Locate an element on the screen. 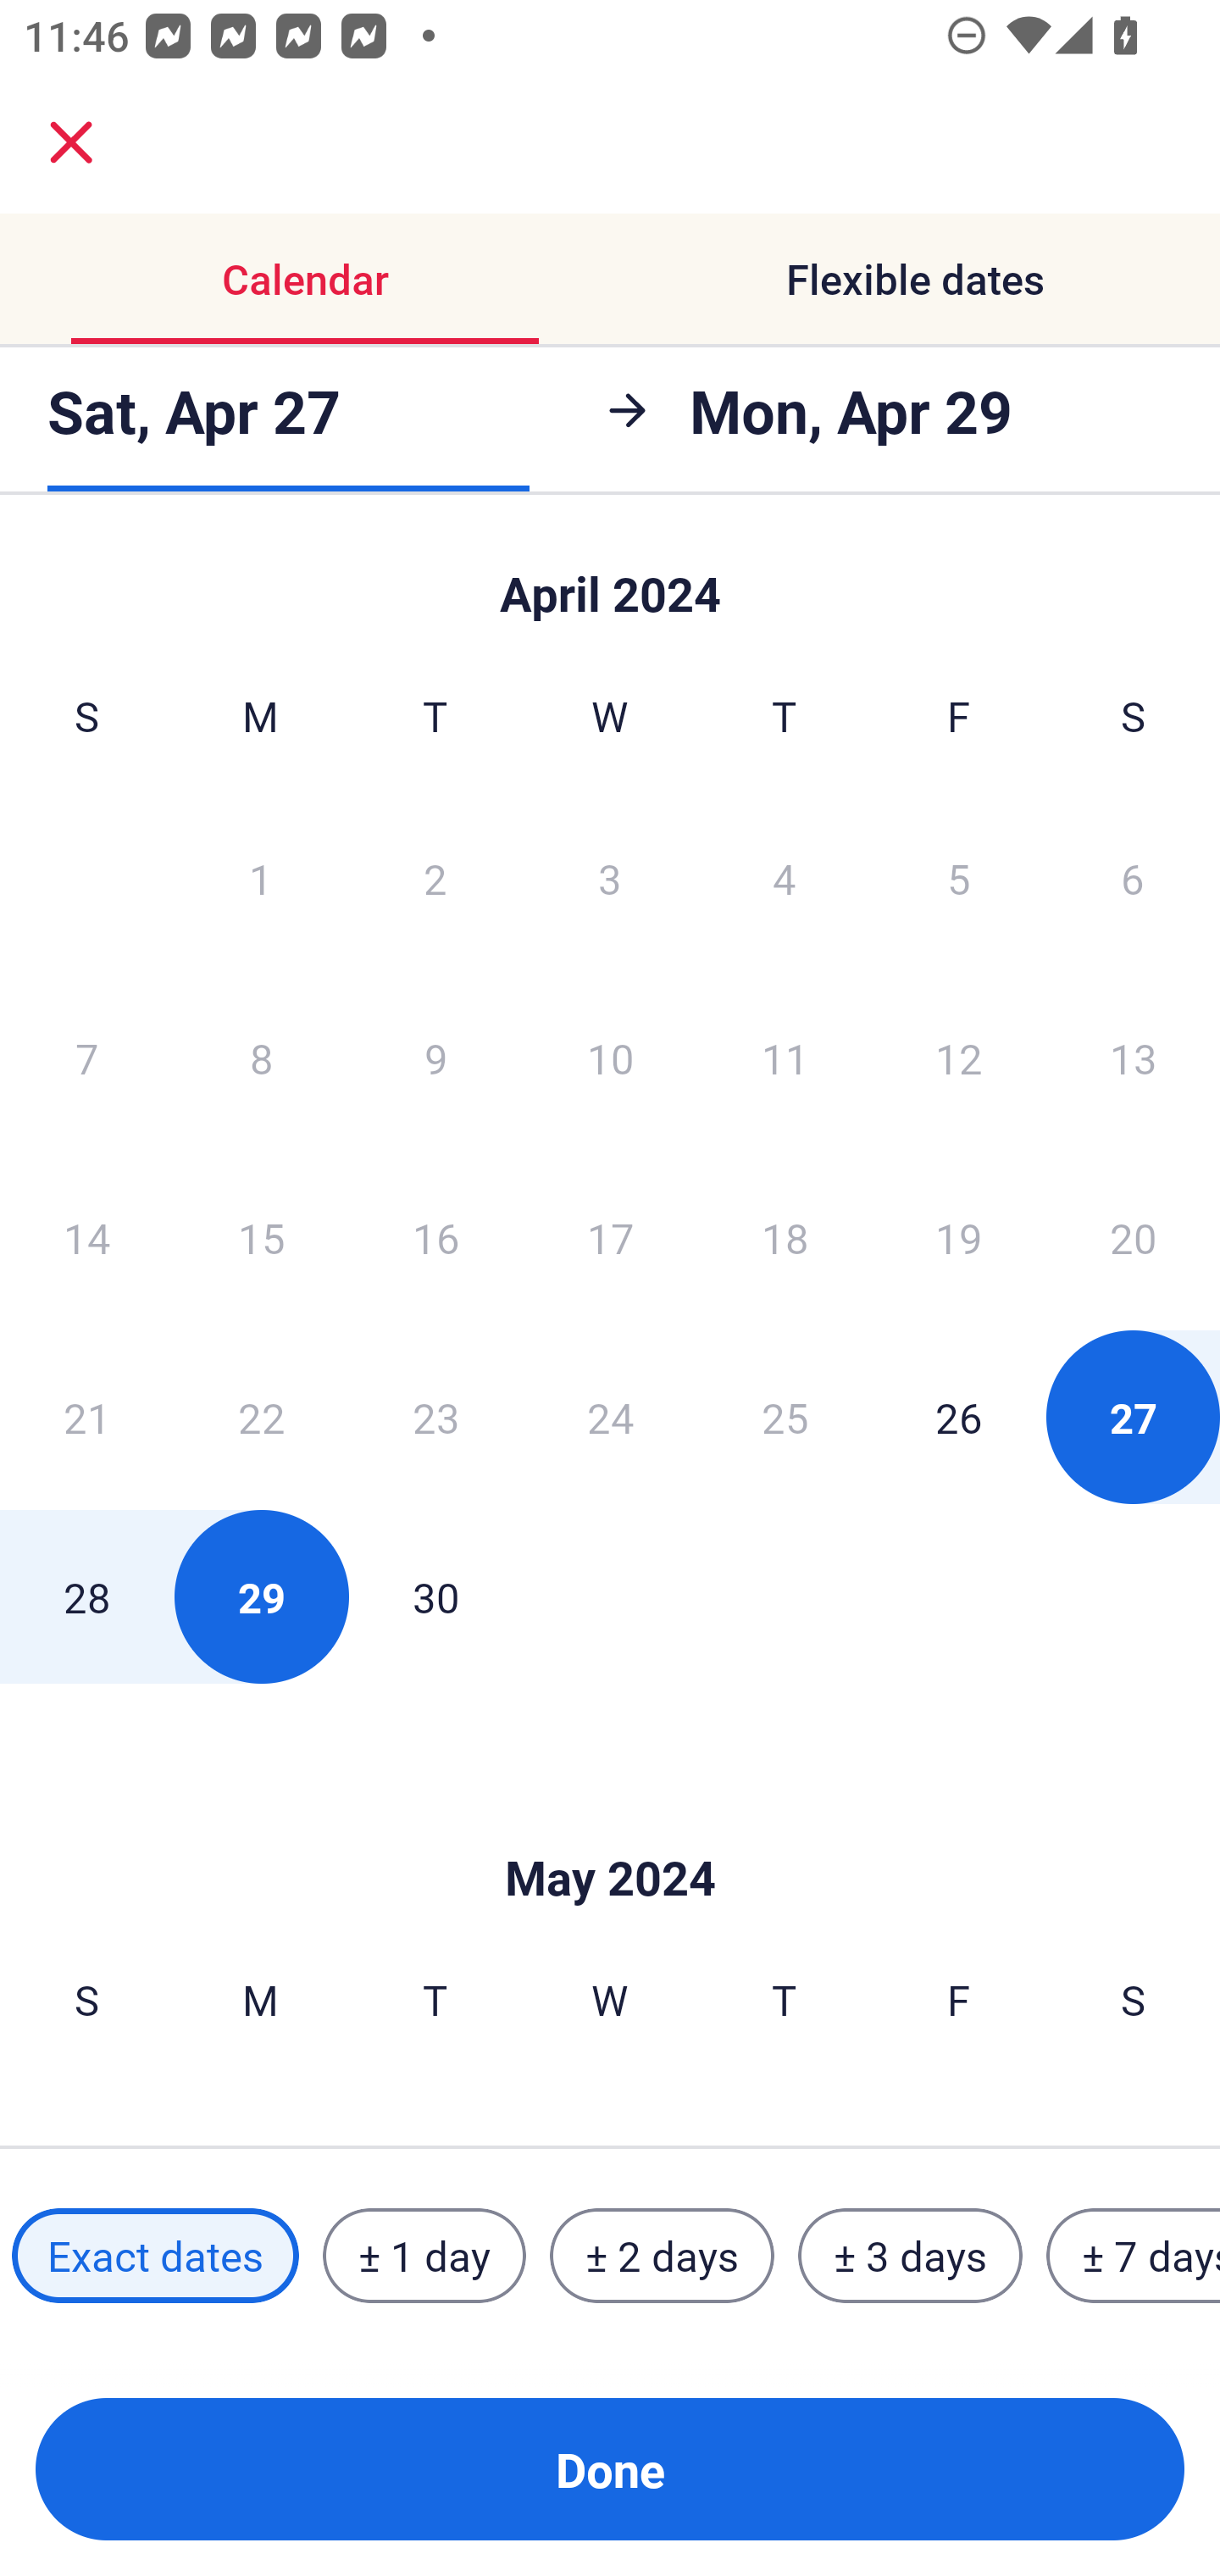 The width and height of the screenshot is (1220, 2576). 26 Friday, April 26, 2024 is located at coordinates (959, 1417).